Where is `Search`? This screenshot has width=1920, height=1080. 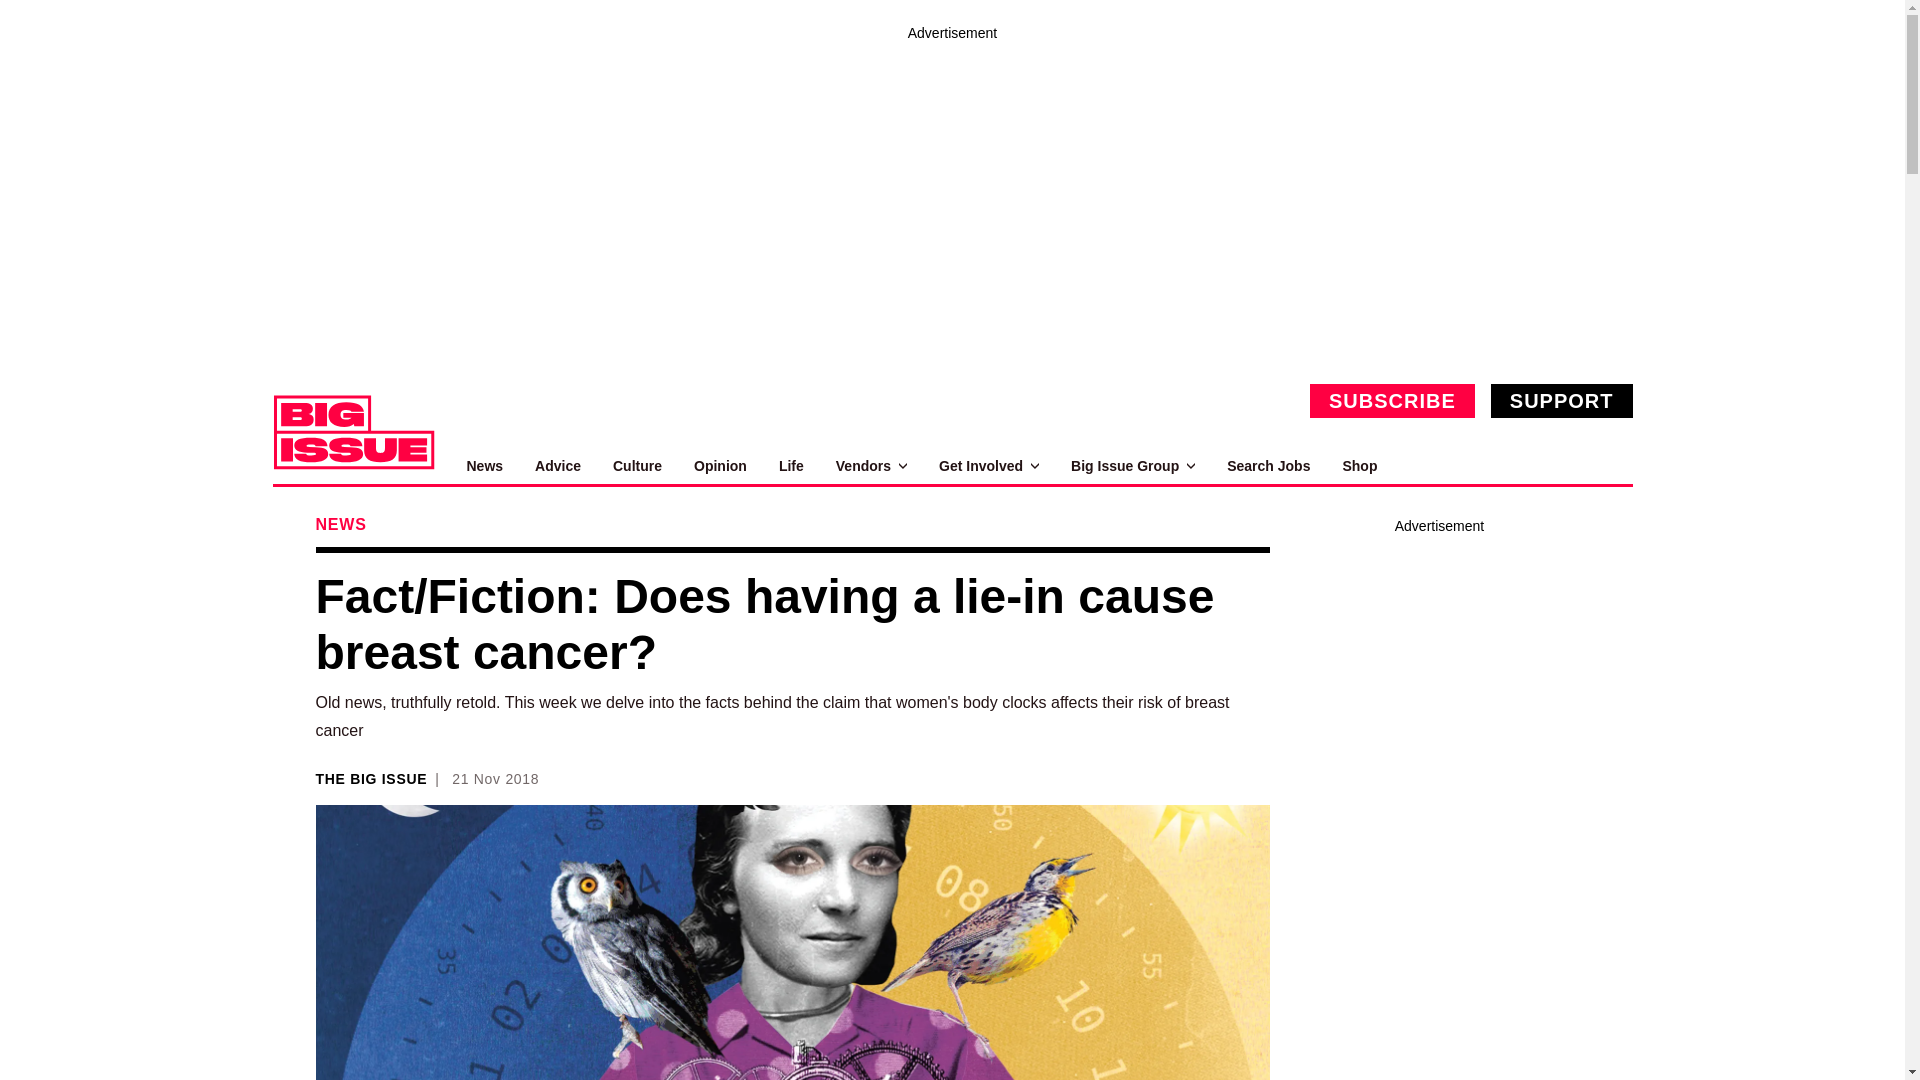 Search is located at coordinates (1610, 466).